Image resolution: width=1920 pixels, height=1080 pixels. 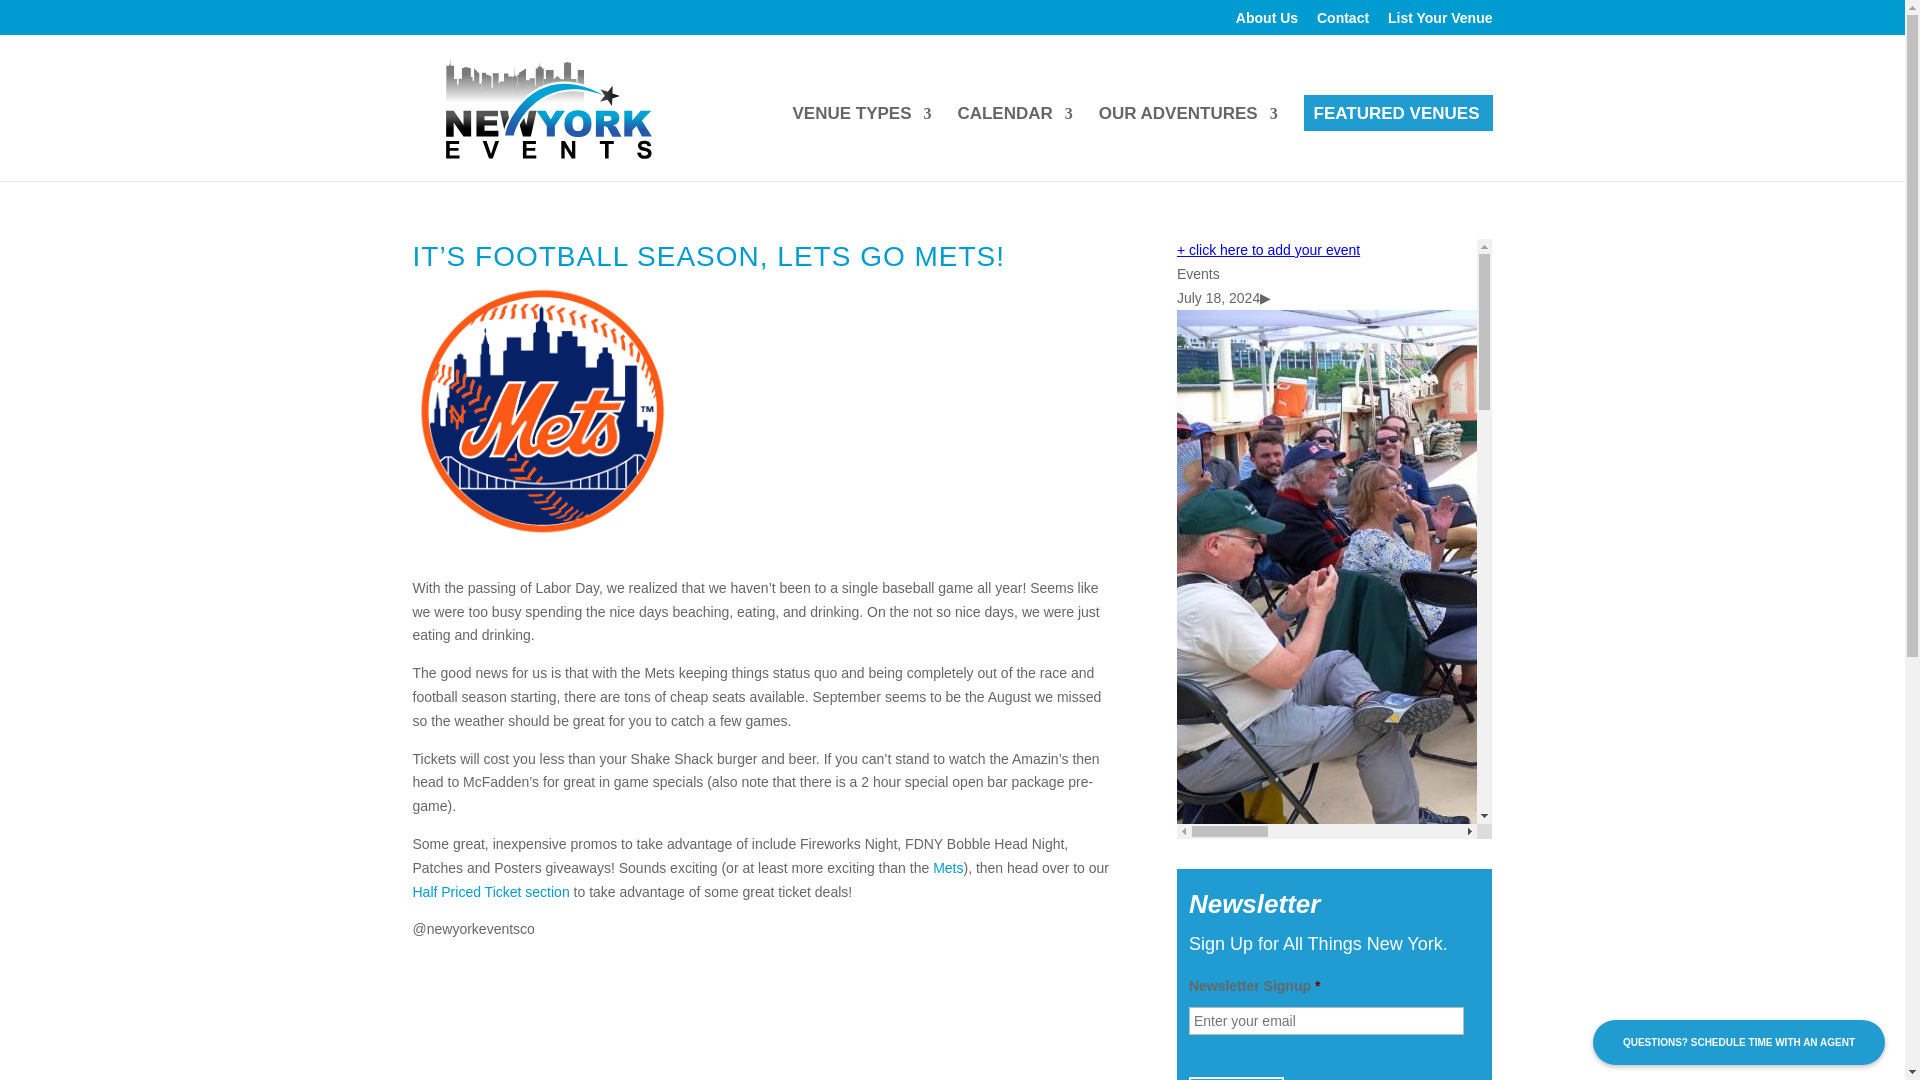 I want to click on List Your Venue, so click(x=1440, y=22).